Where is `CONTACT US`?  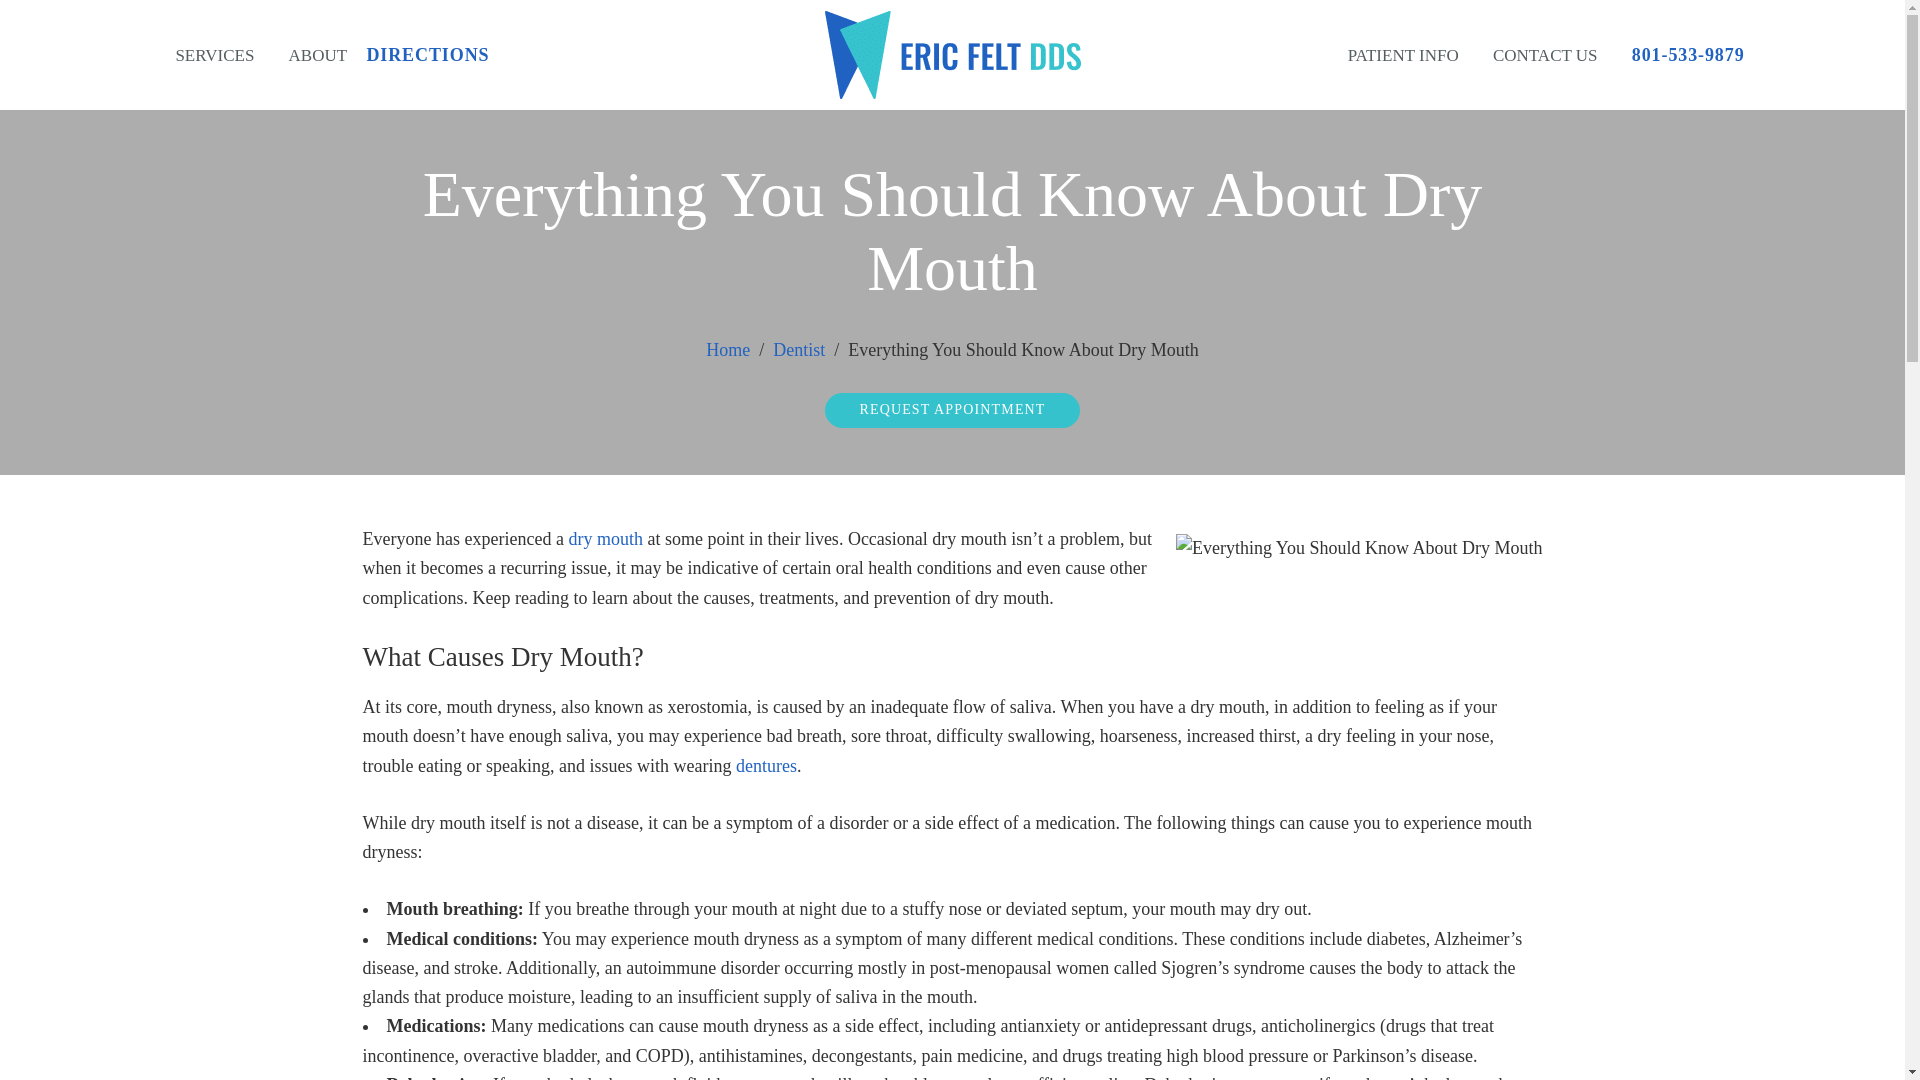
CONTACT US is located at coordinates (1545, 55).